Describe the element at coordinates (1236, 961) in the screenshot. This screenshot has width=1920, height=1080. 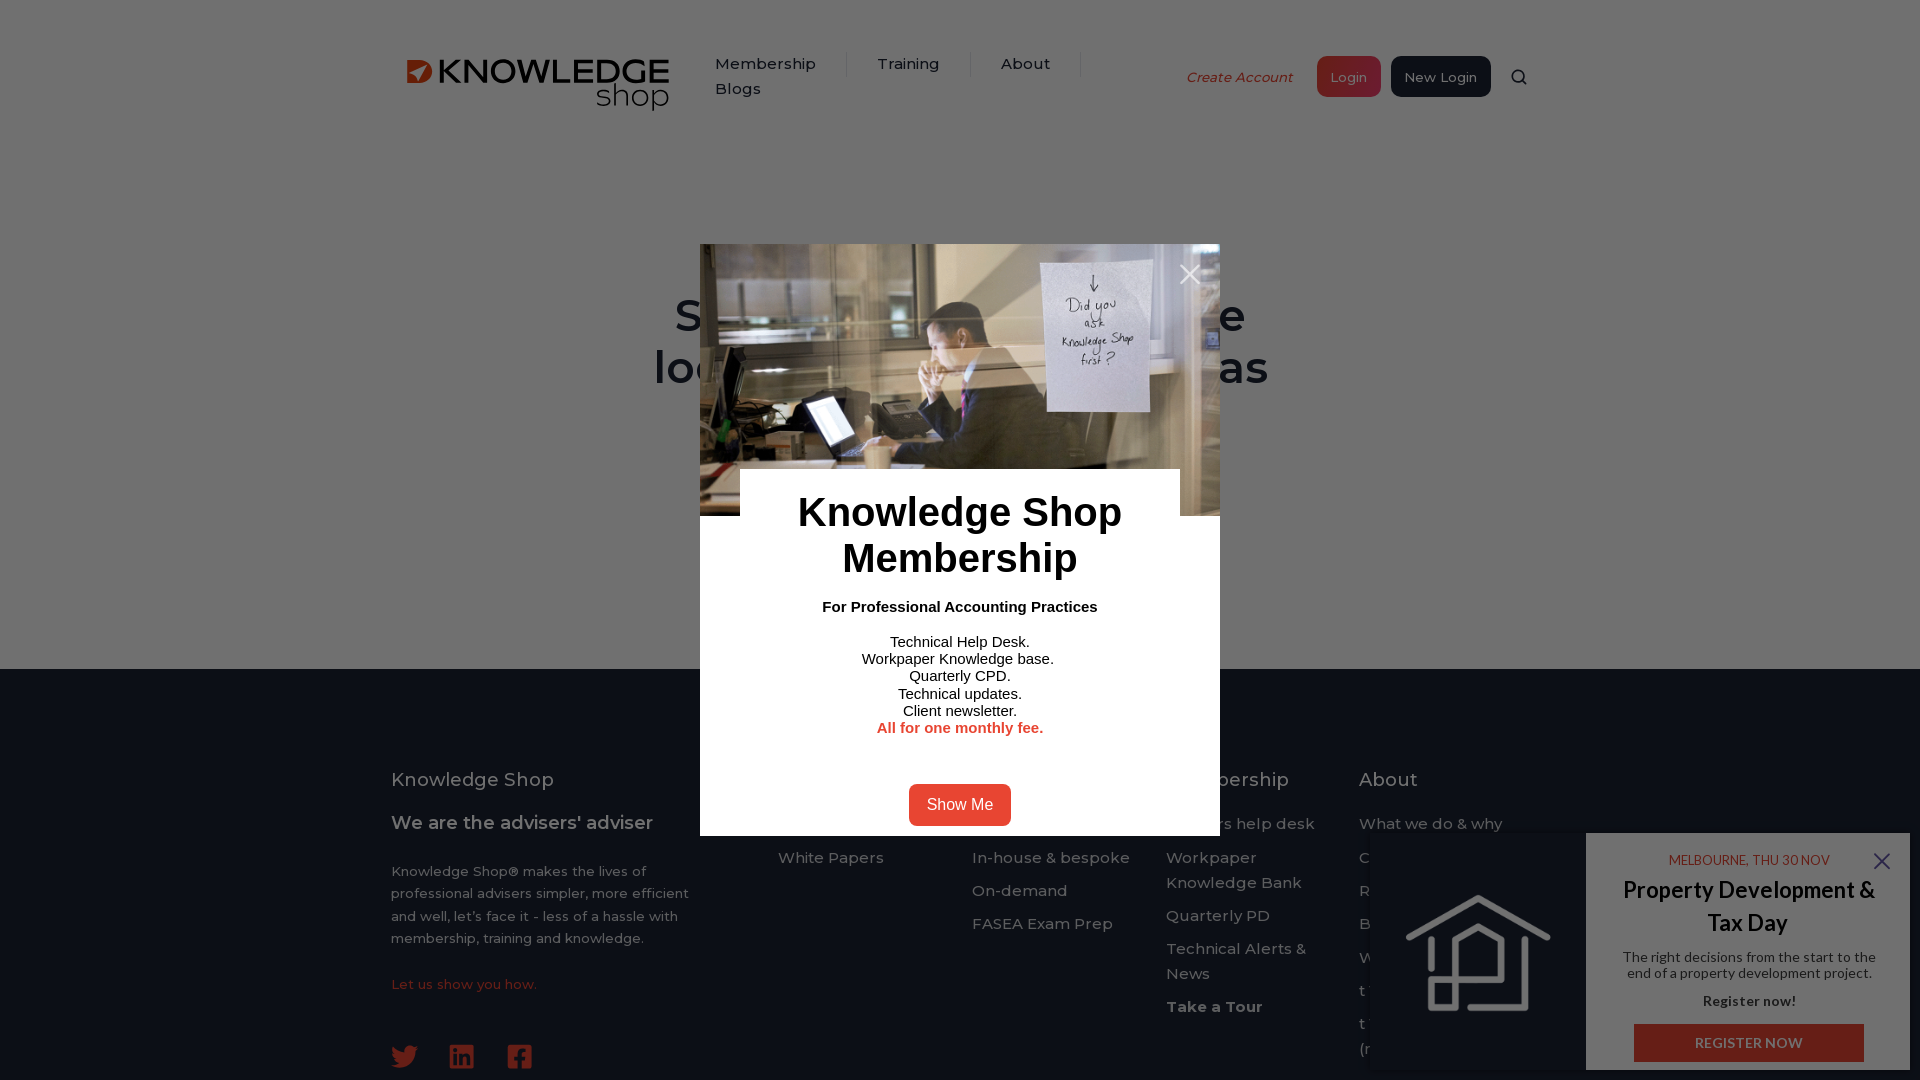
I see `Technical Alerts & News` at that location.